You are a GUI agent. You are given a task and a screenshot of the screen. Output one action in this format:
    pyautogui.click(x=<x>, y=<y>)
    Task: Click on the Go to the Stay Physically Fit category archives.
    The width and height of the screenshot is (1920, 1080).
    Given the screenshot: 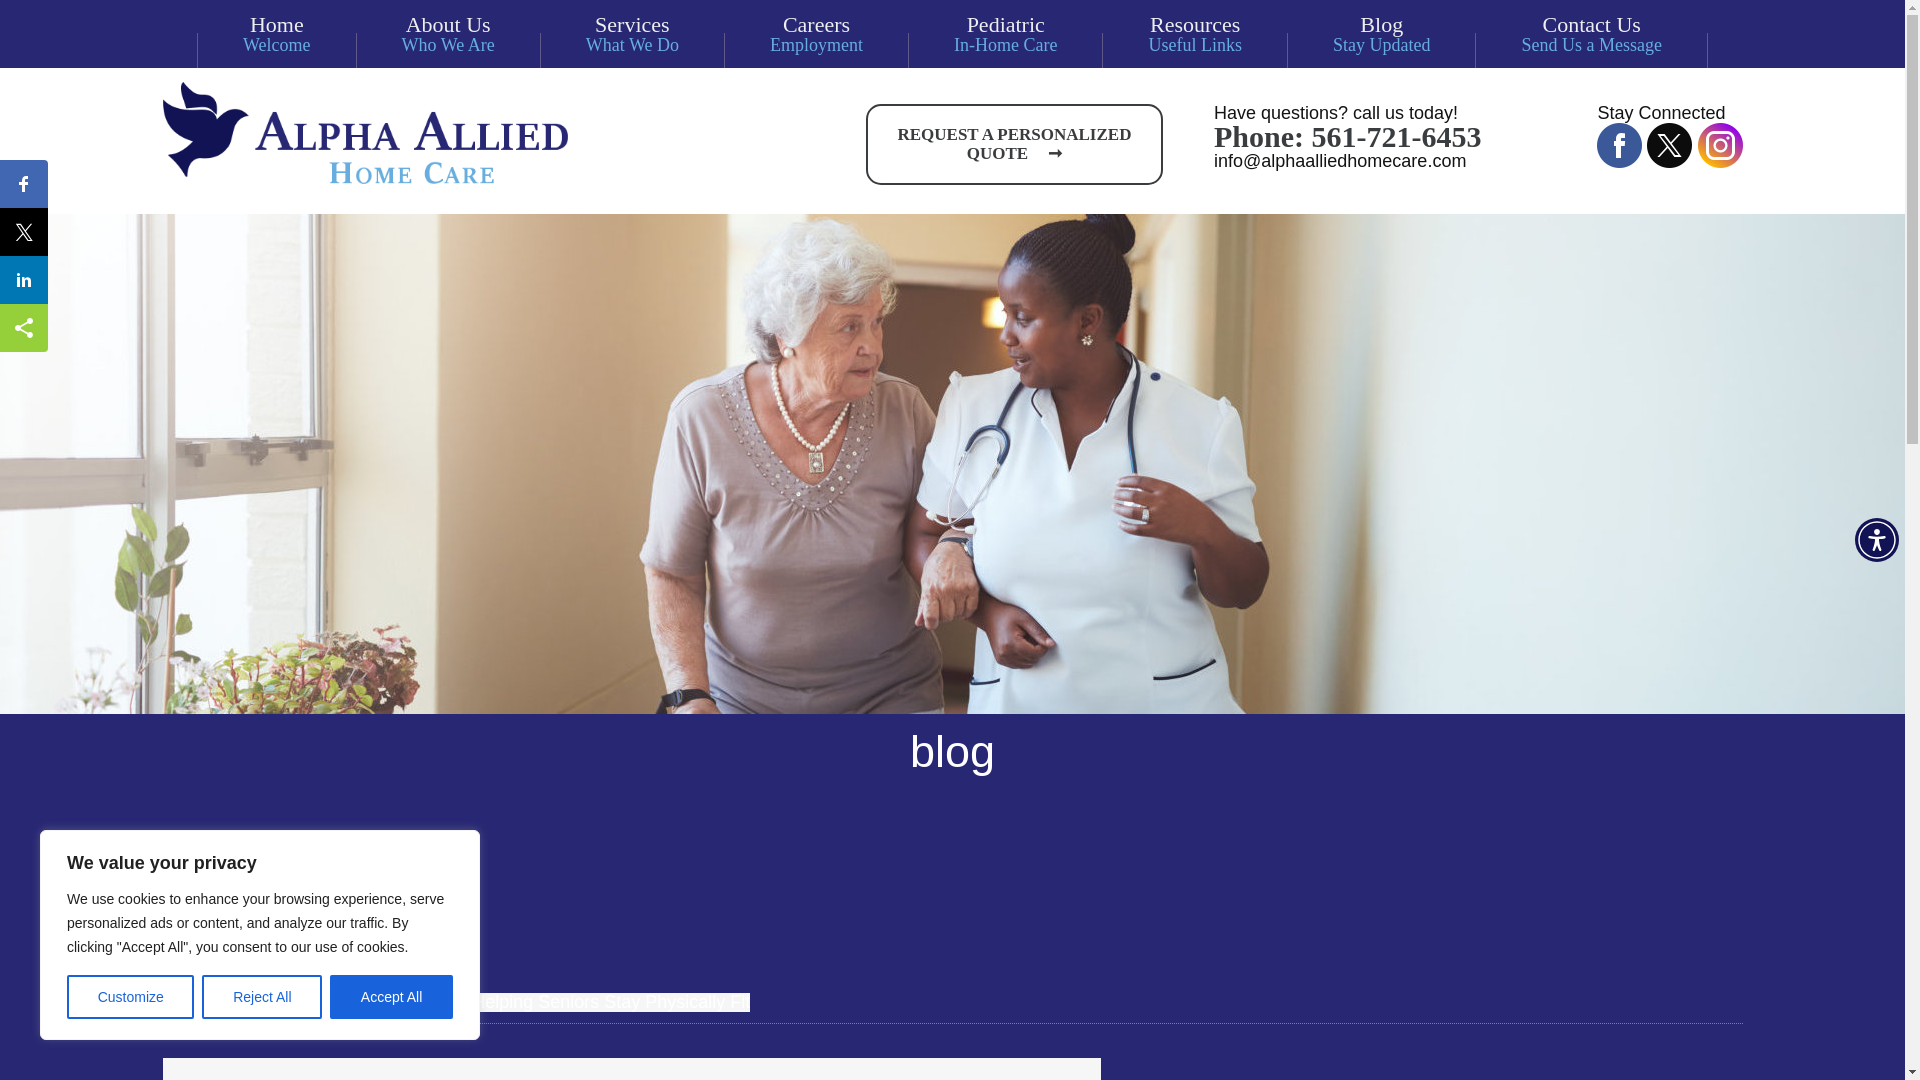 What is the action you would take?
    pyautogui.click(x=372, y=1002)
    